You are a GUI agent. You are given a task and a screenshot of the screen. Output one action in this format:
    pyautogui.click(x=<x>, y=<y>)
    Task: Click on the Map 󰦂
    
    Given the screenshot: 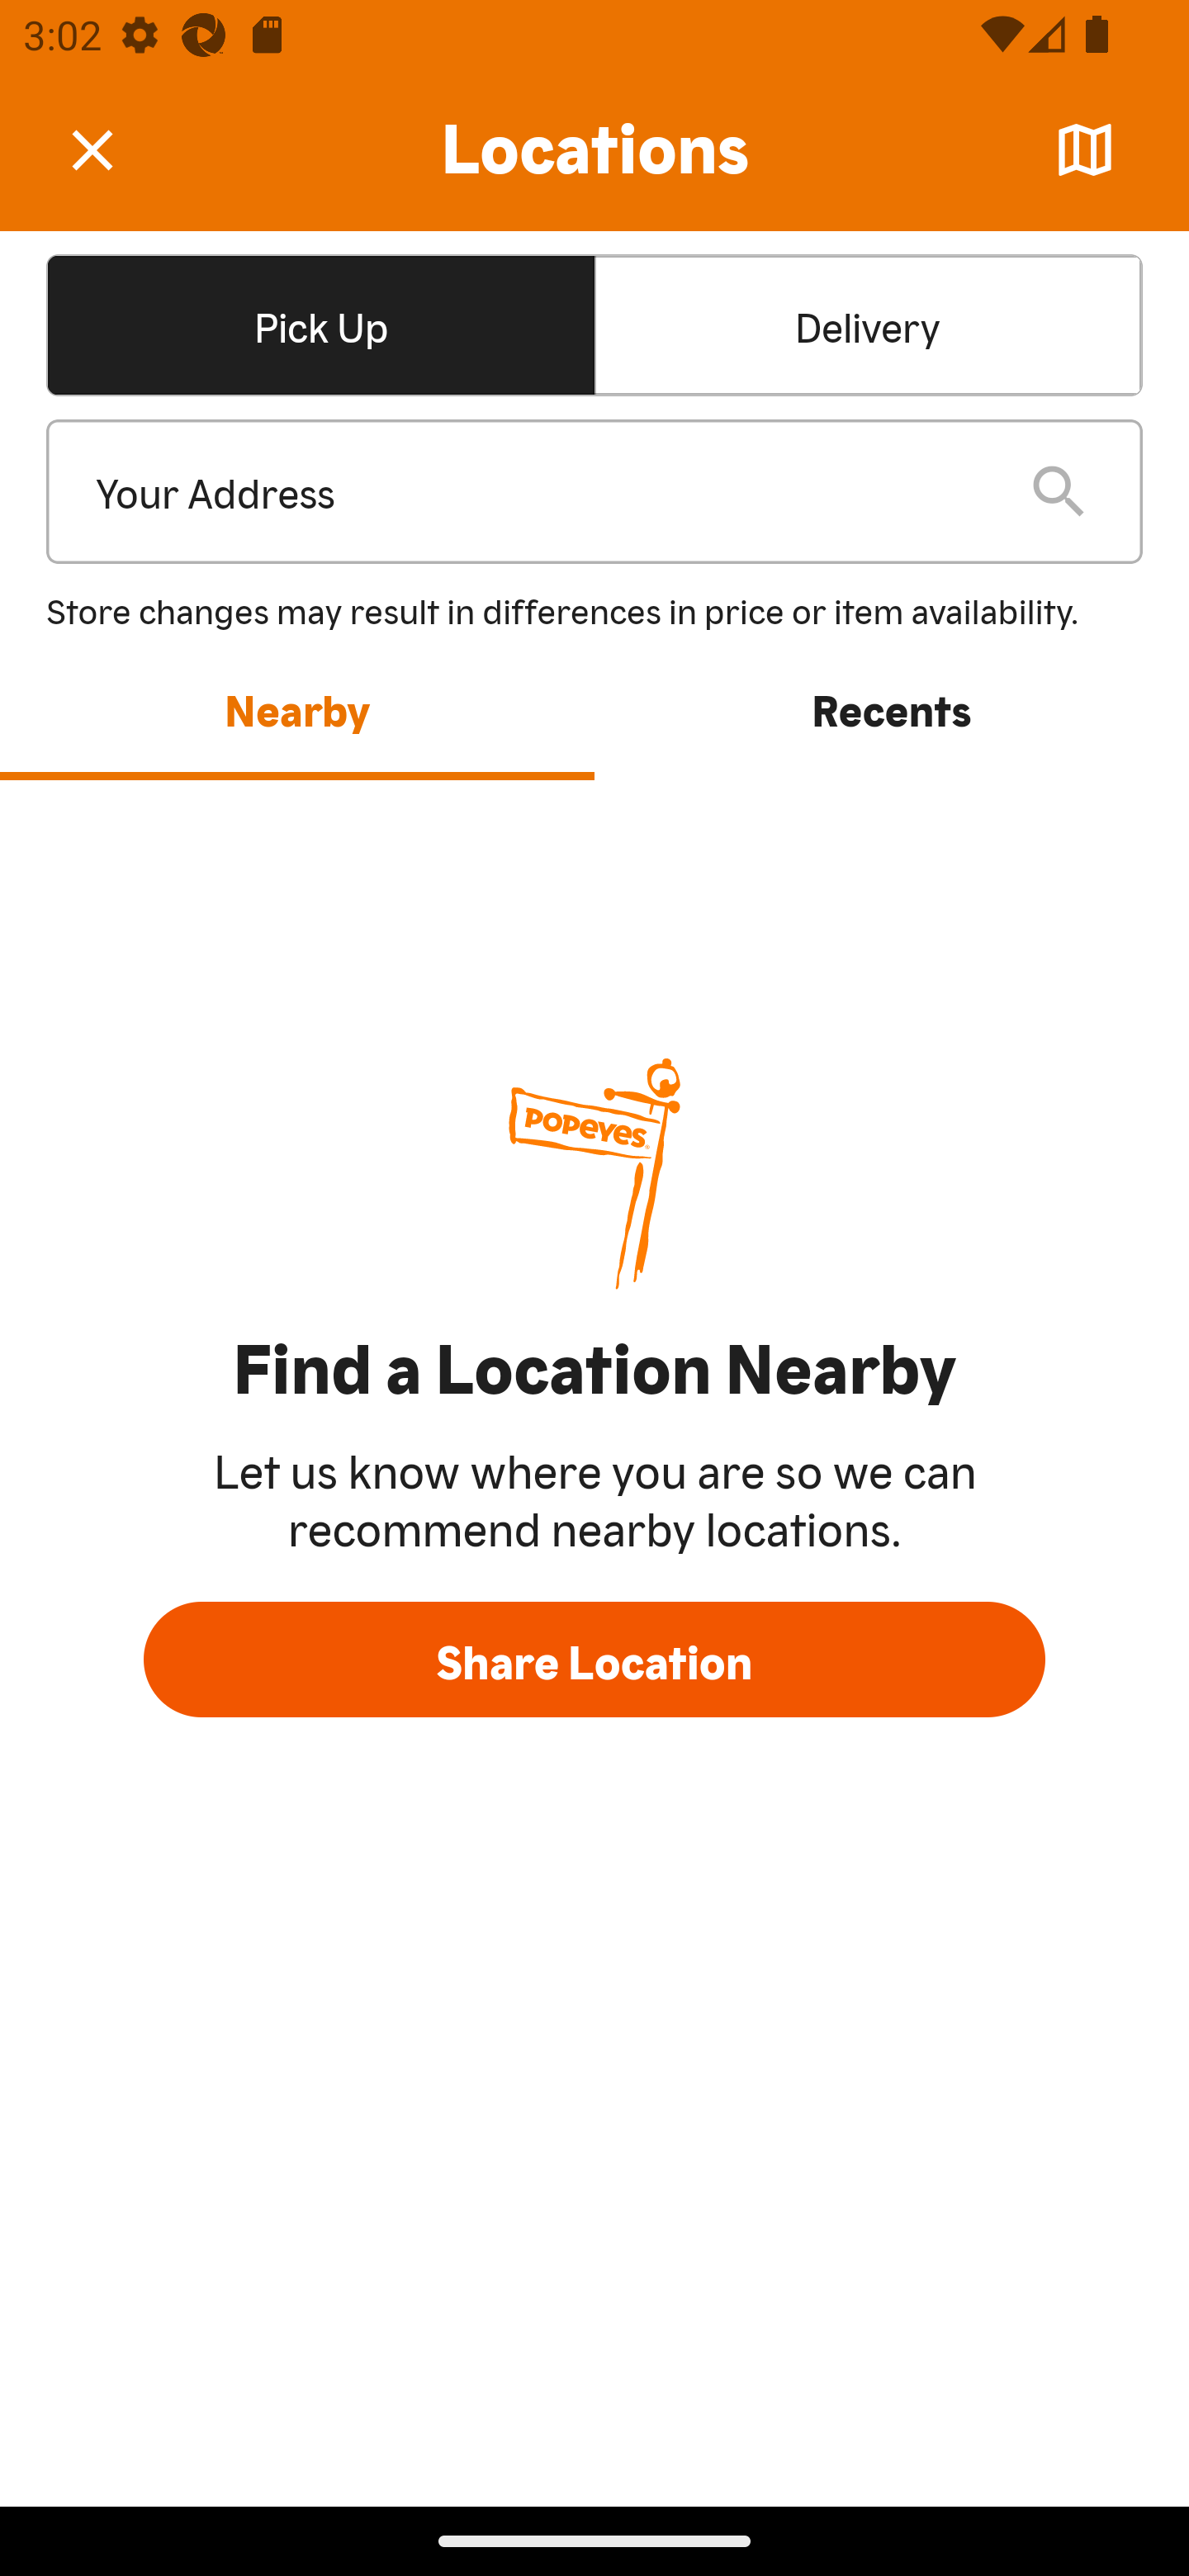 What is the action you would take?
    pyautogui.click(x=1085, y=150)
    